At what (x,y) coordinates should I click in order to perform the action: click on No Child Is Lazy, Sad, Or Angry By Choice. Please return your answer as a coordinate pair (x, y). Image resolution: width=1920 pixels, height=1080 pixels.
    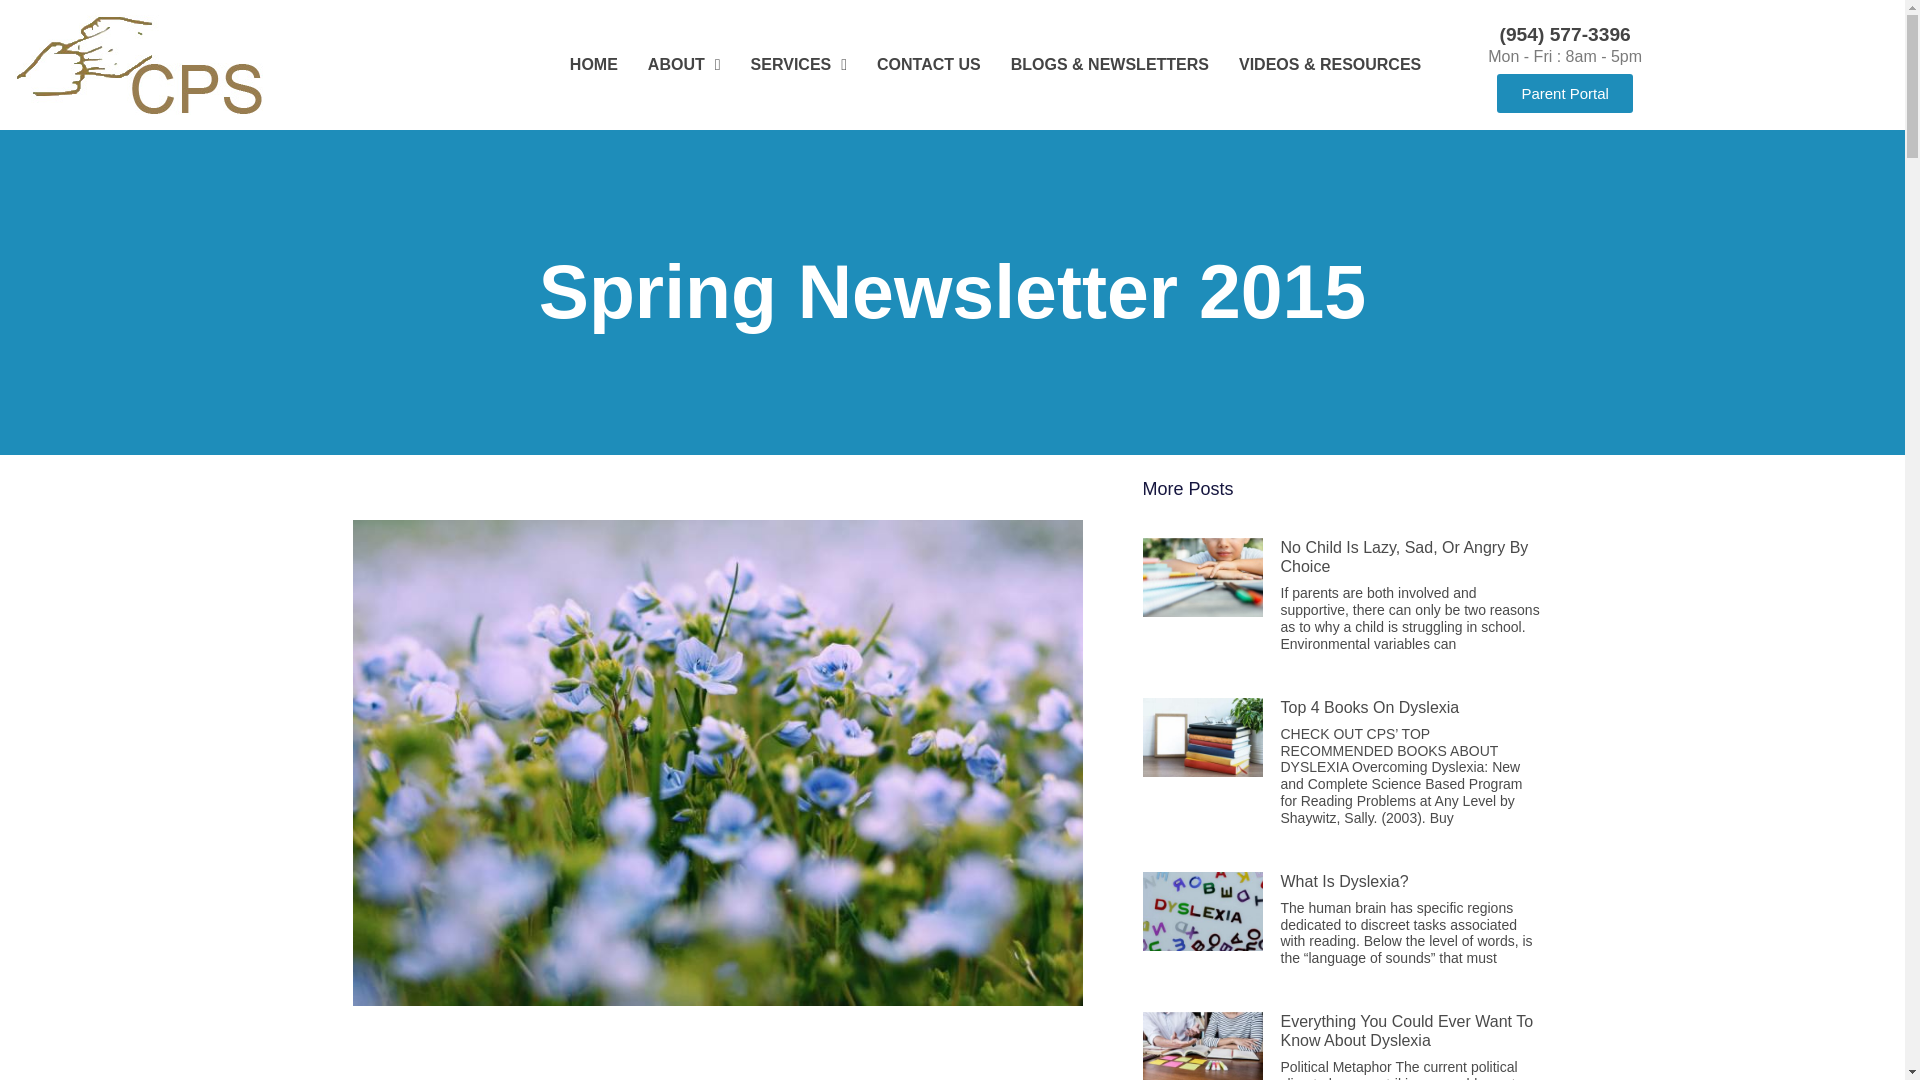
    Looking at the image, I should click on (1404, 556).